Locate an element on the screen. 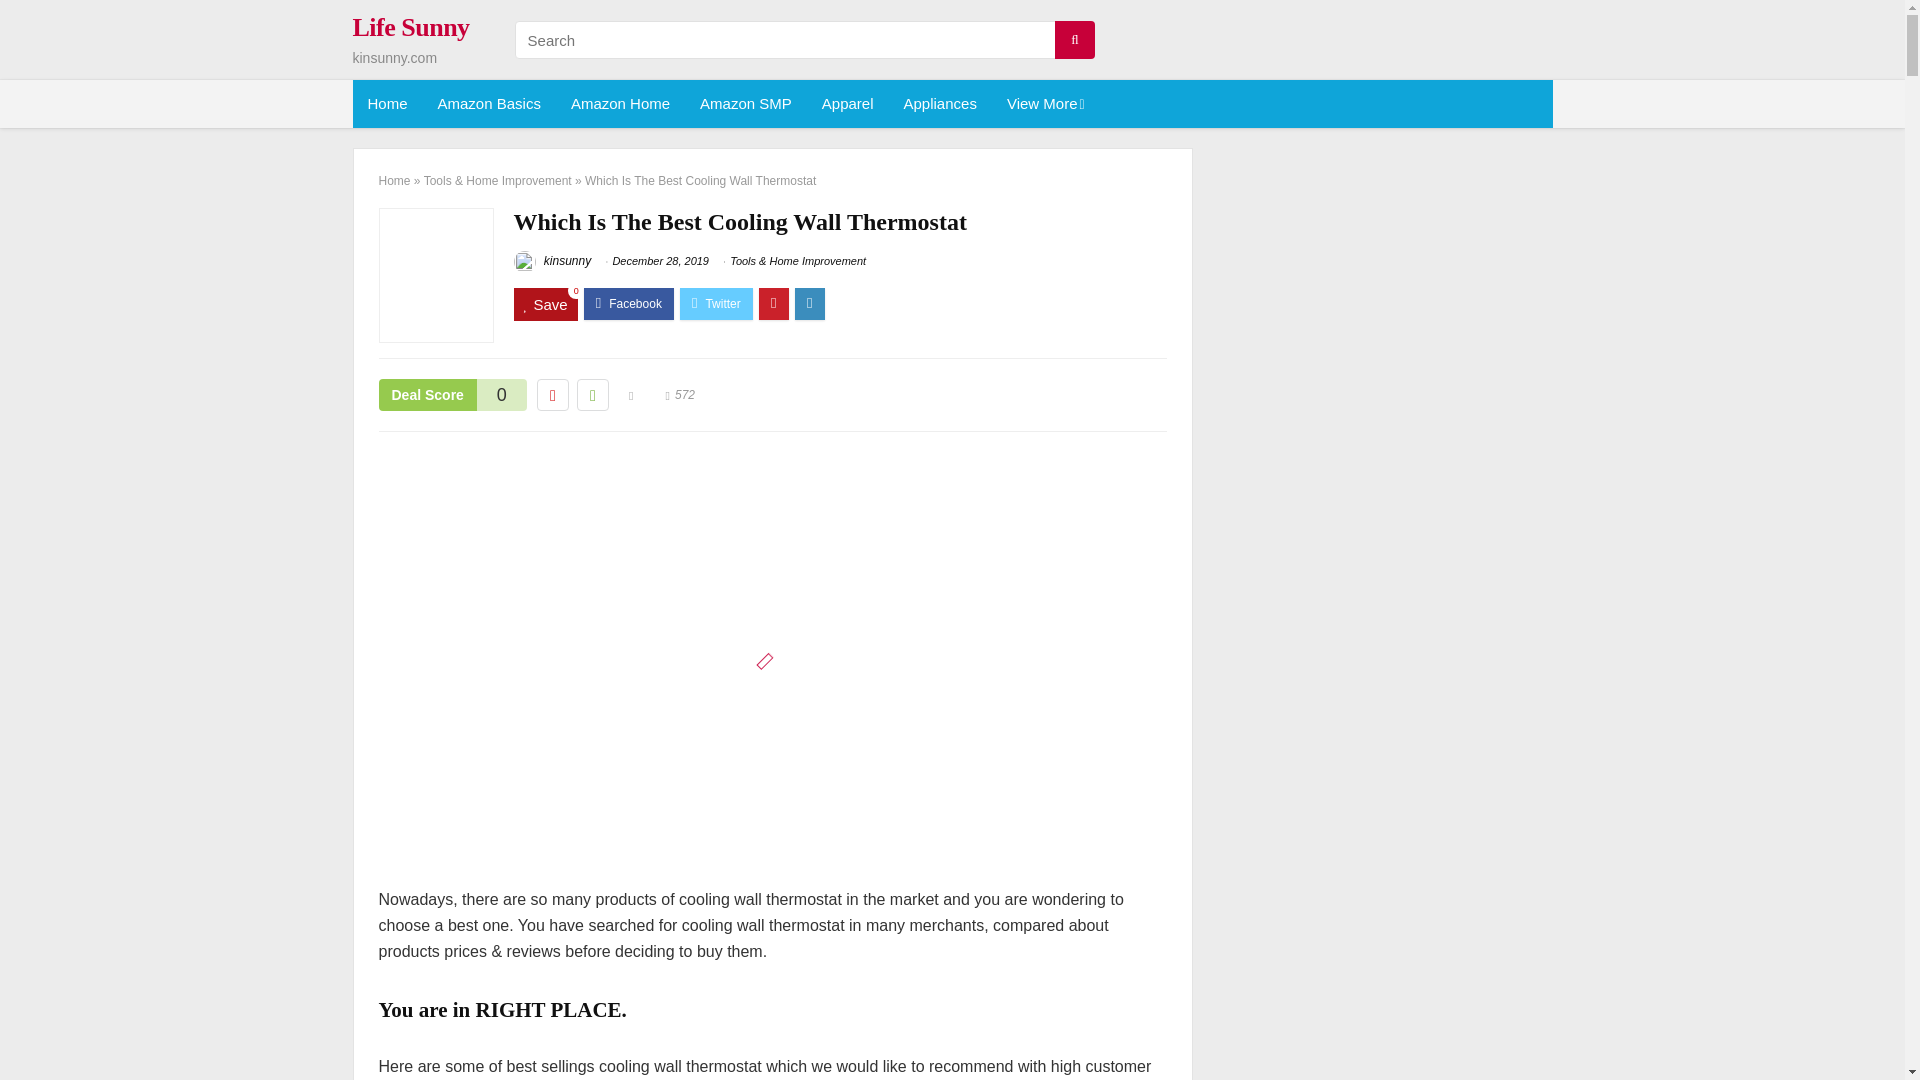  Amazon Basics is located at coordinates (489, 104).